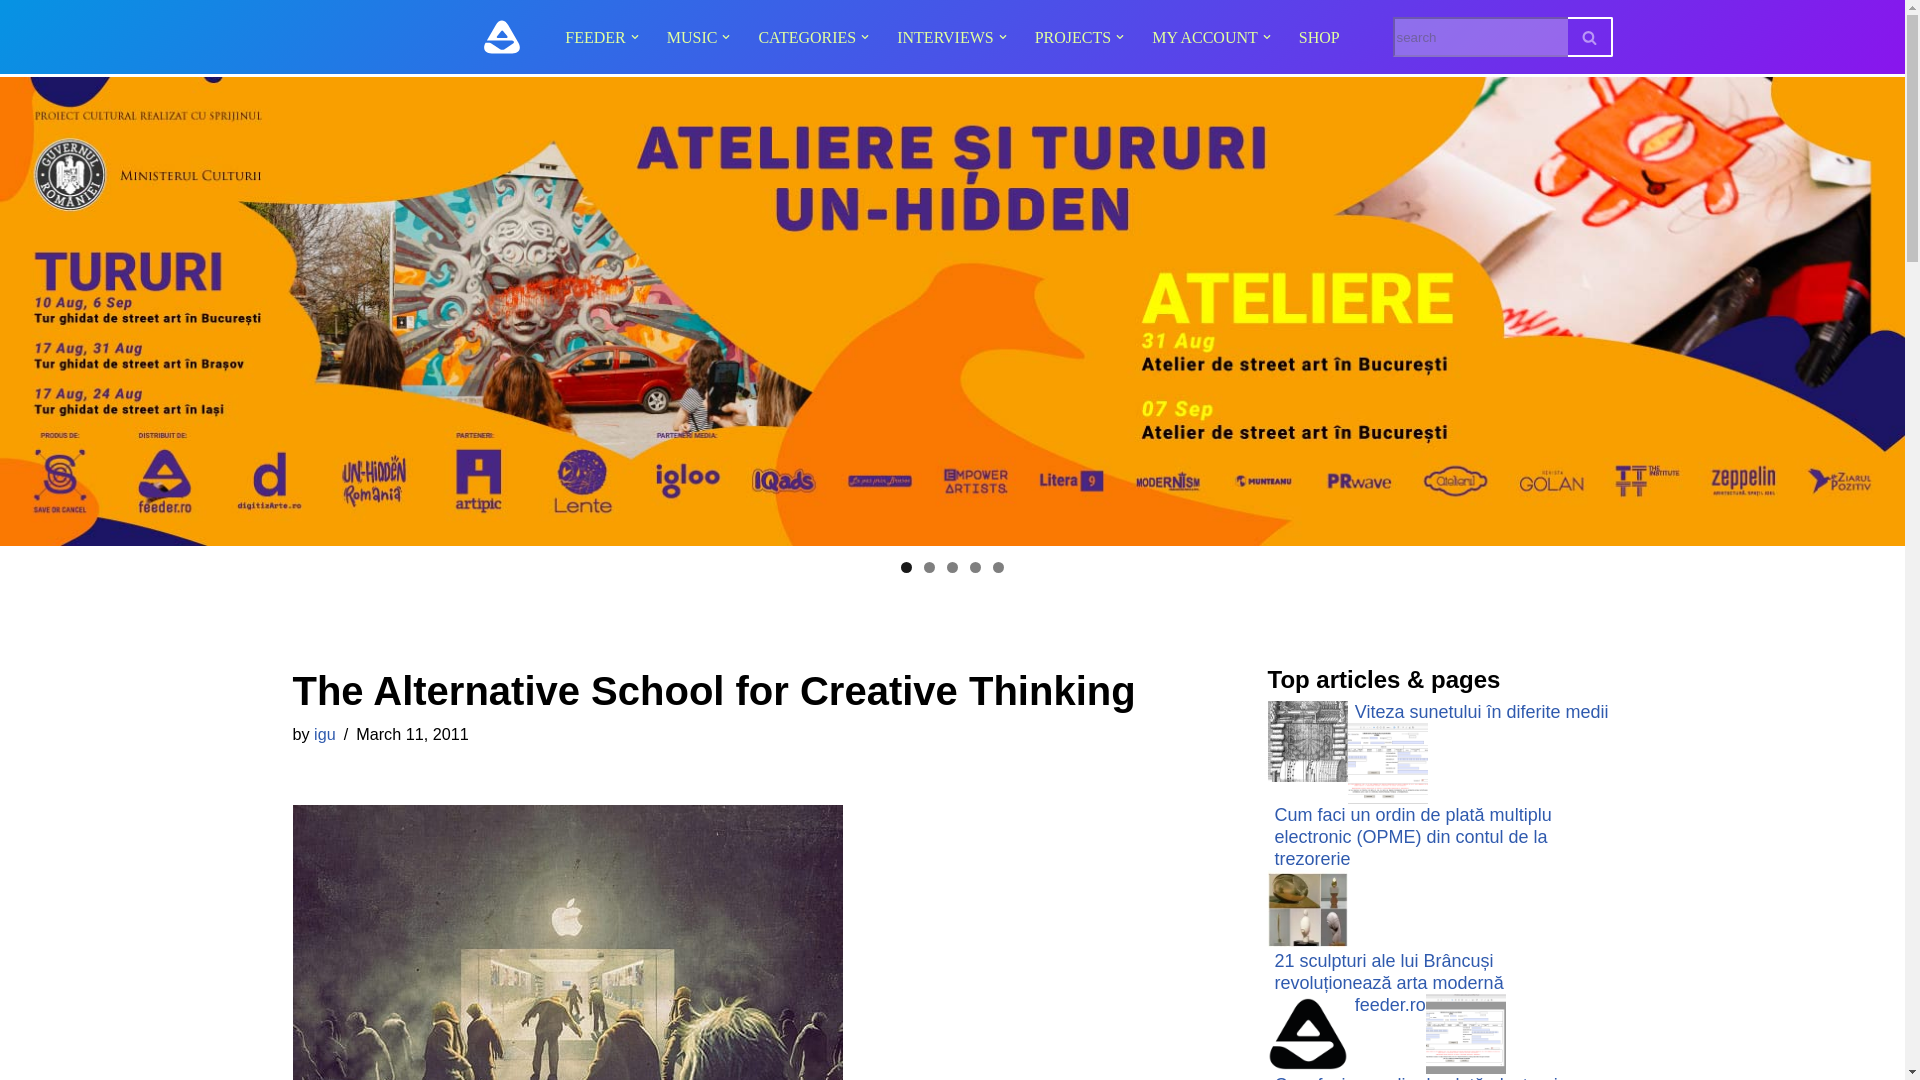  What do you see at coordinates (692, 36) in the screenshot?
I see `MUSIC` at bounding box center [692, 36].